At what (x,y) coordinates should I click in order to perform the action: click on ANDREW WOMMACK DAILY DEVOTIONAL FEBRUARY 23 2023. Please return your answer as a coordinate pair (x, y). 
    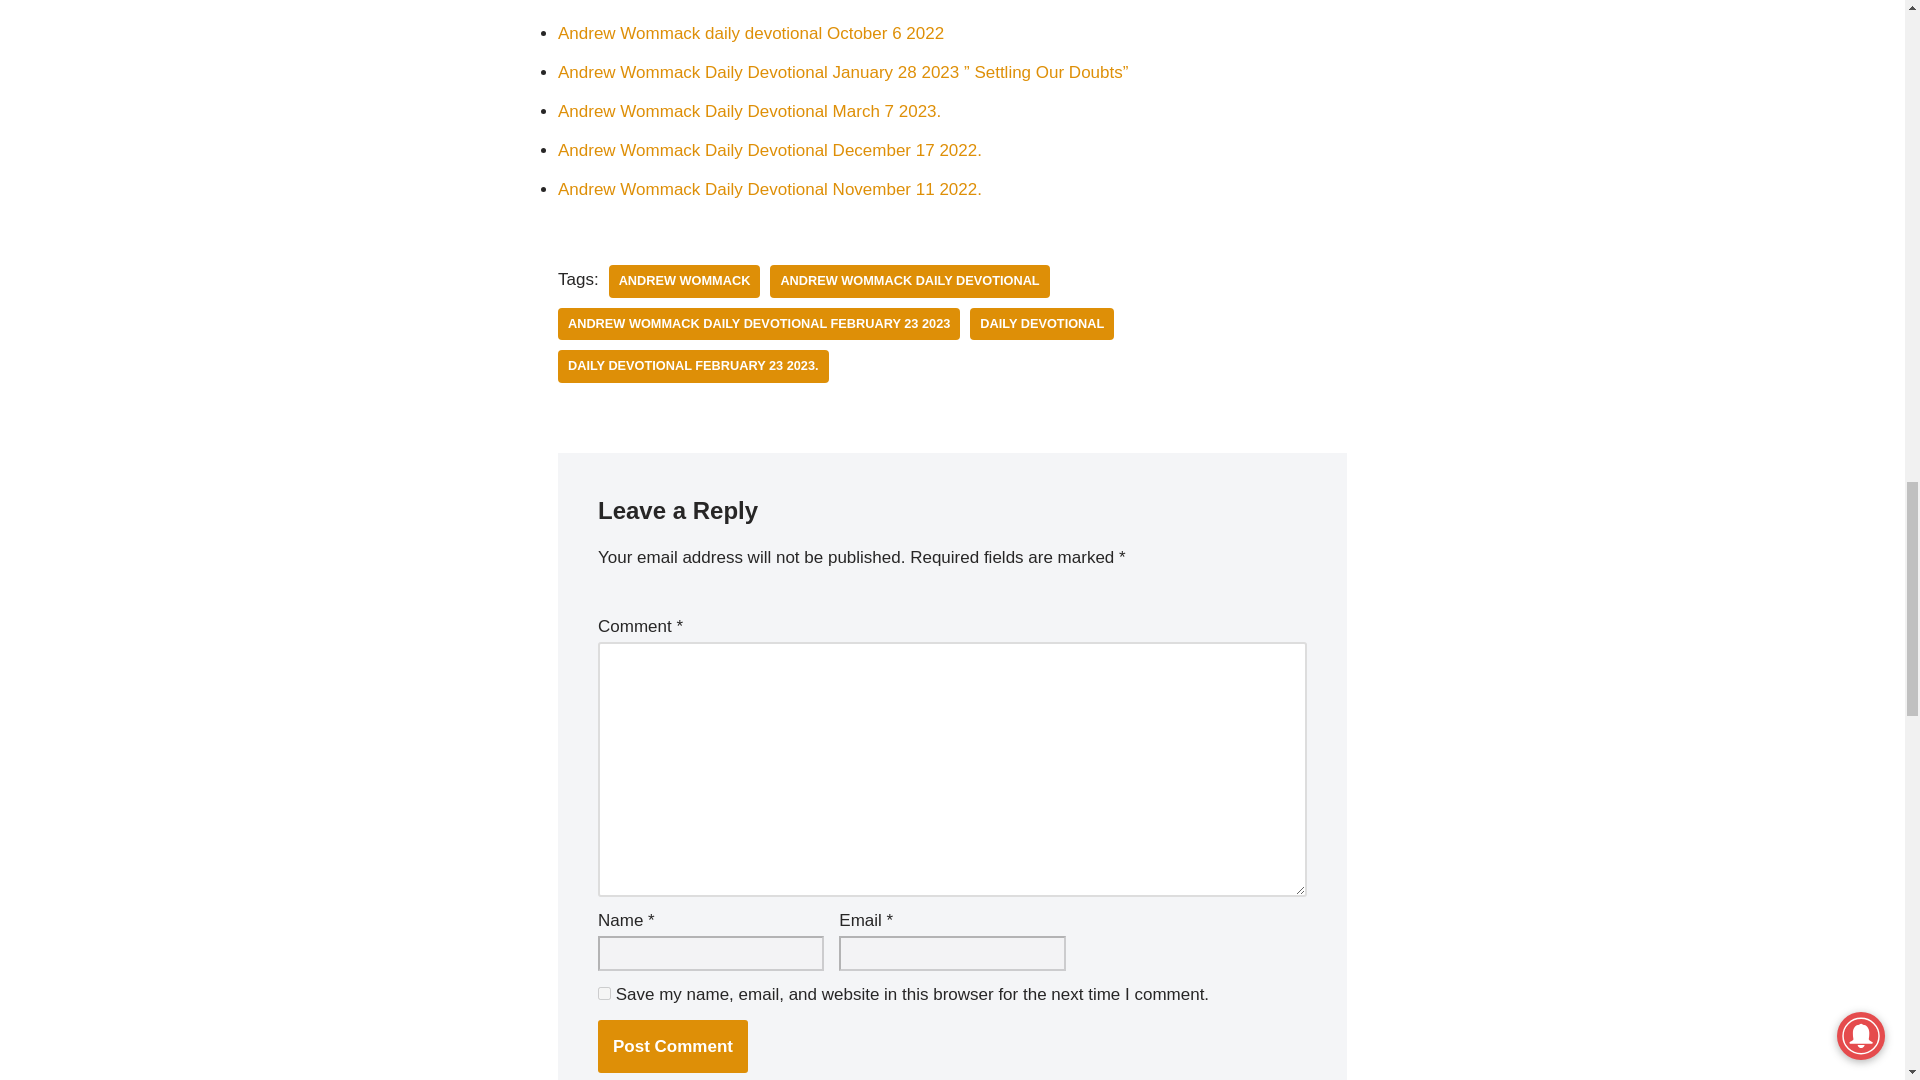
    Looking at the image, I should click on (759, 324).